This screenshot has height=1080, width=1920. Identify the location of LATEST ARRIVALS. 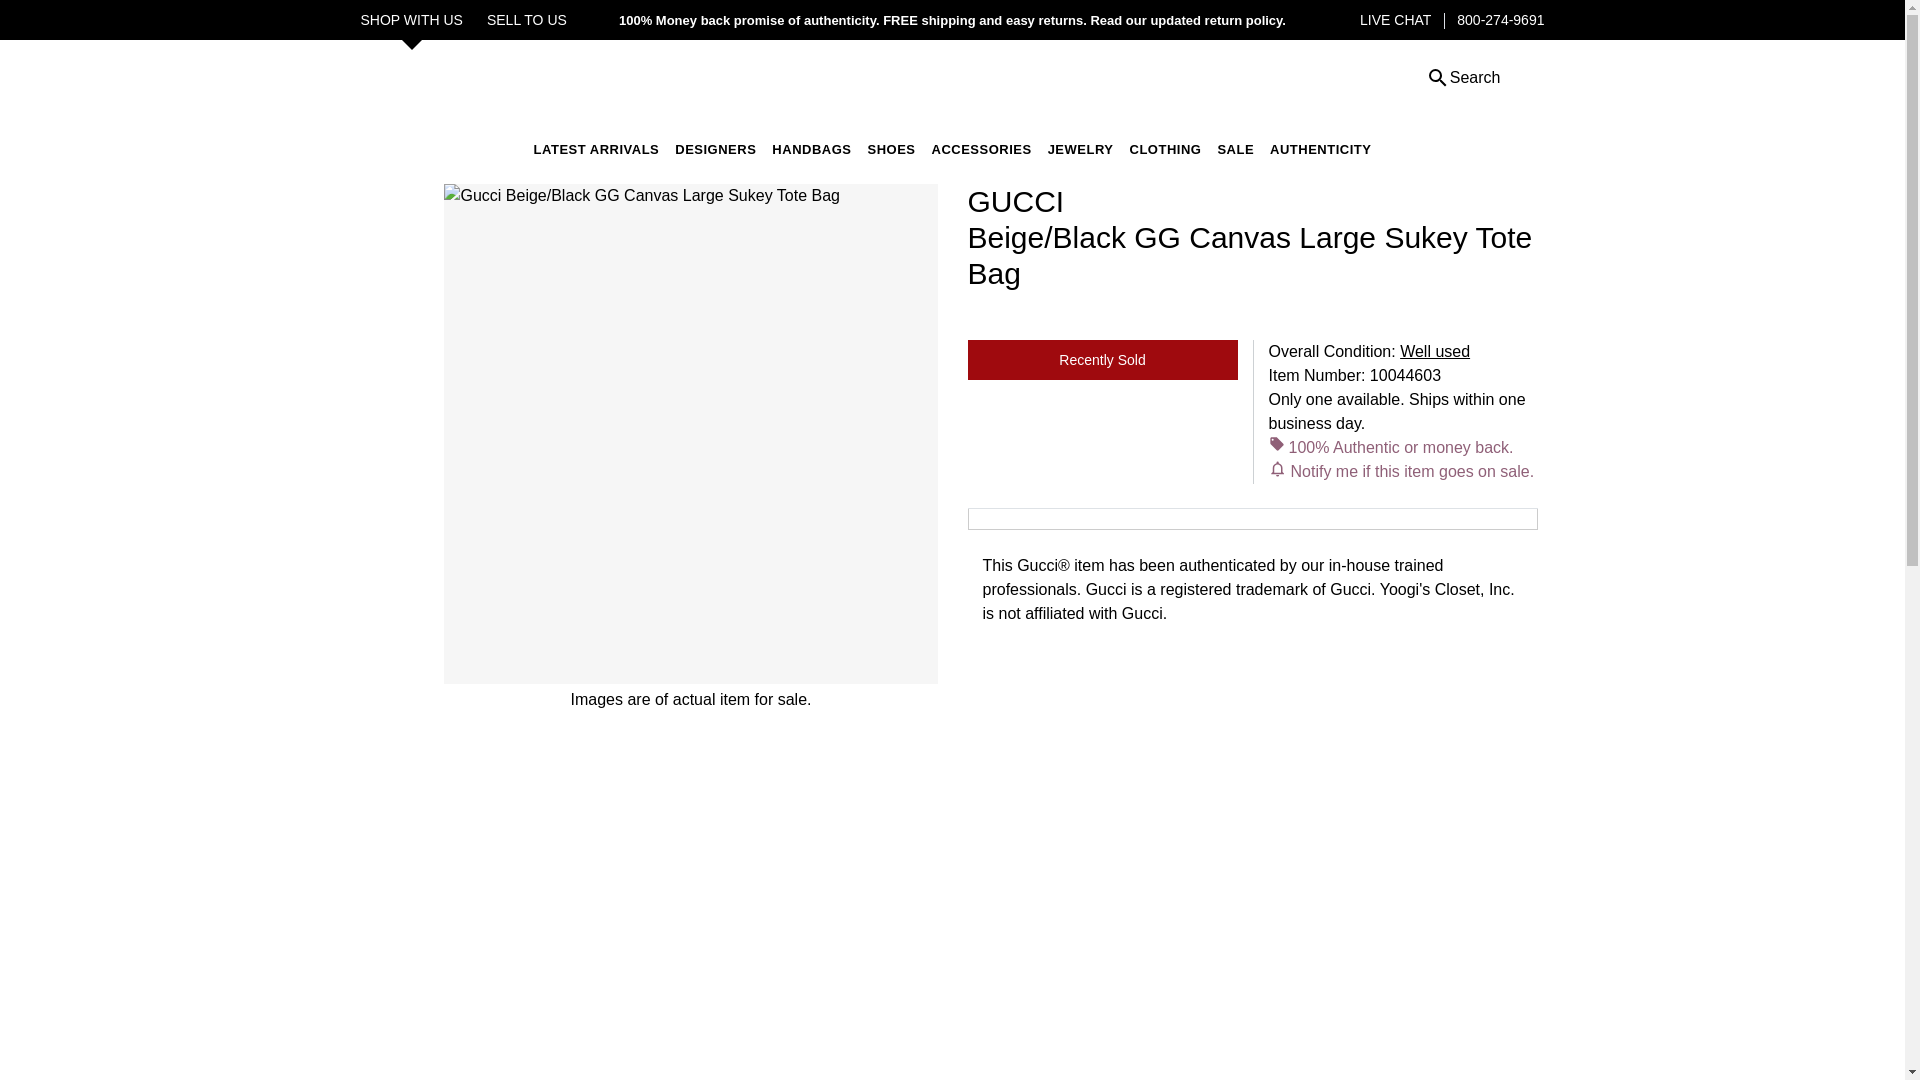
(596, 148).